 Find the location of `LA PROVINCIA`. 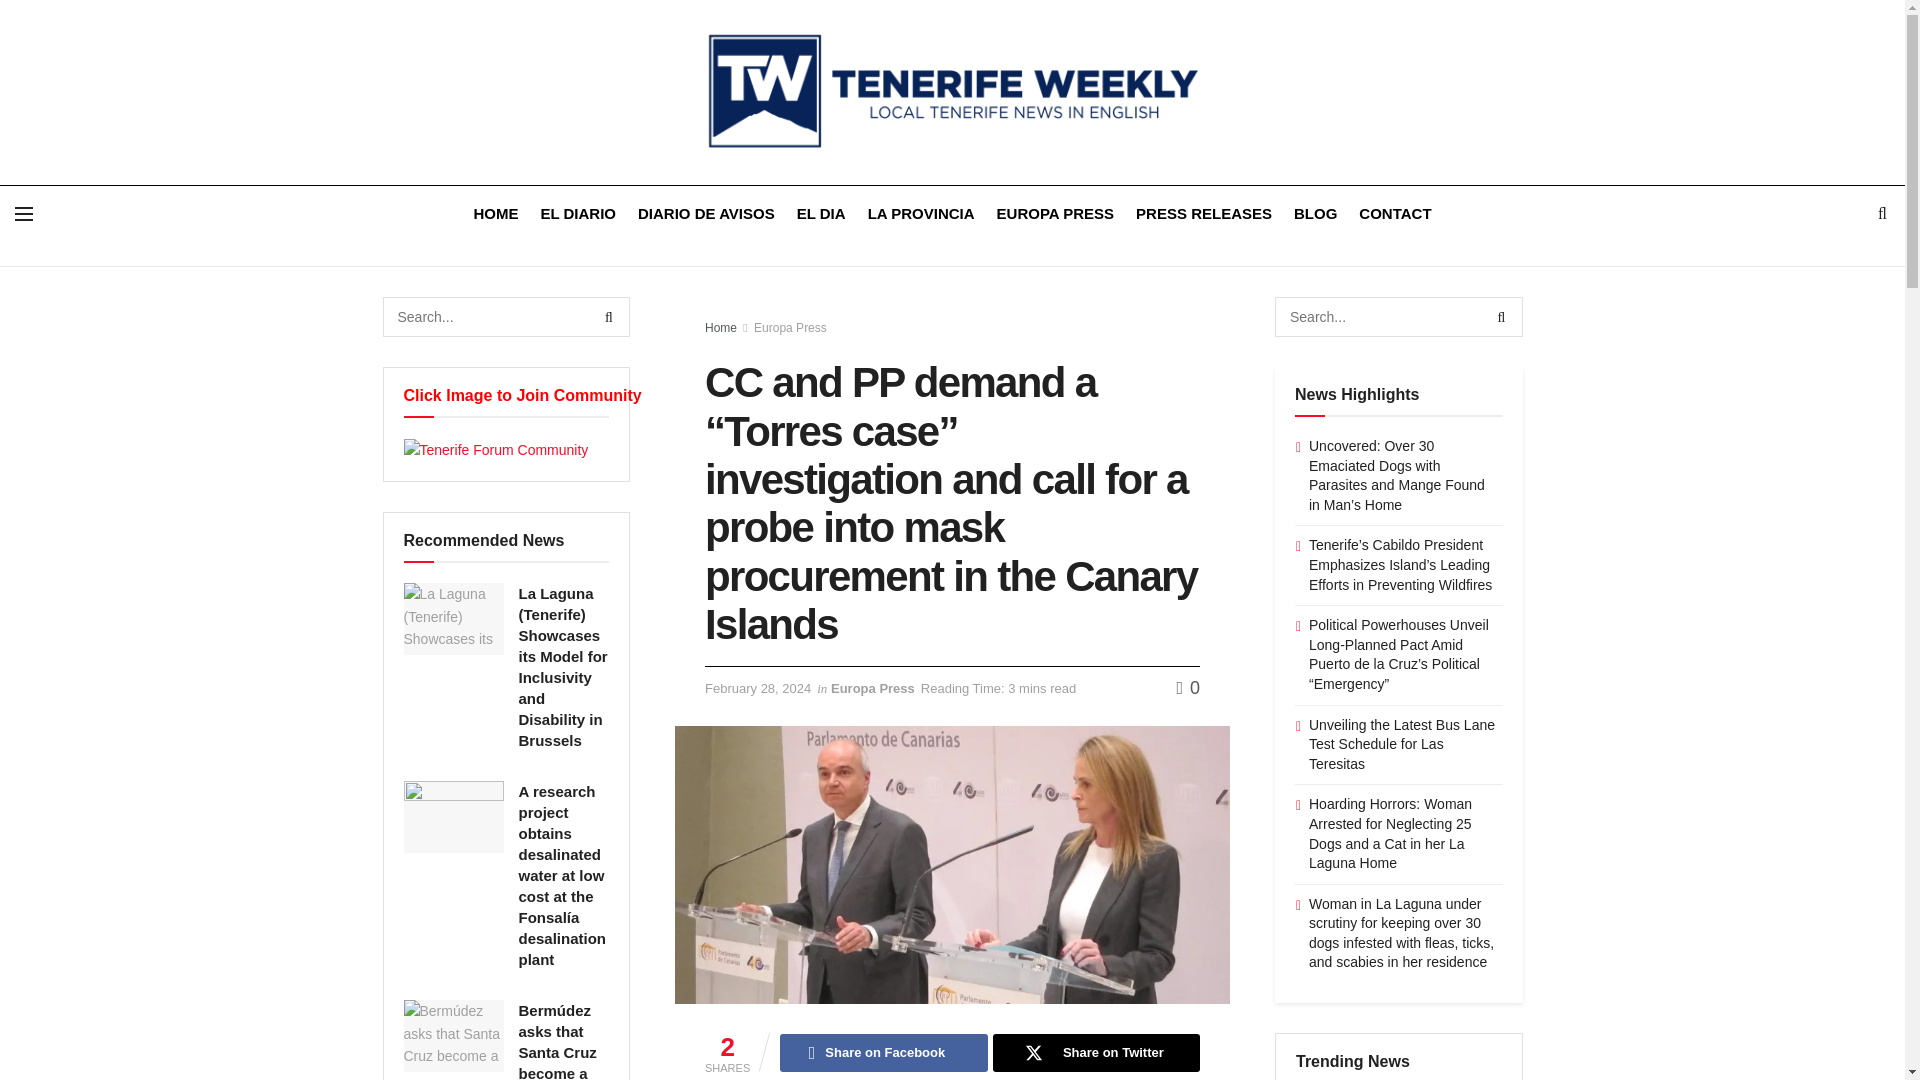

LA PROVINCIA is located at coordinates (921, 212).